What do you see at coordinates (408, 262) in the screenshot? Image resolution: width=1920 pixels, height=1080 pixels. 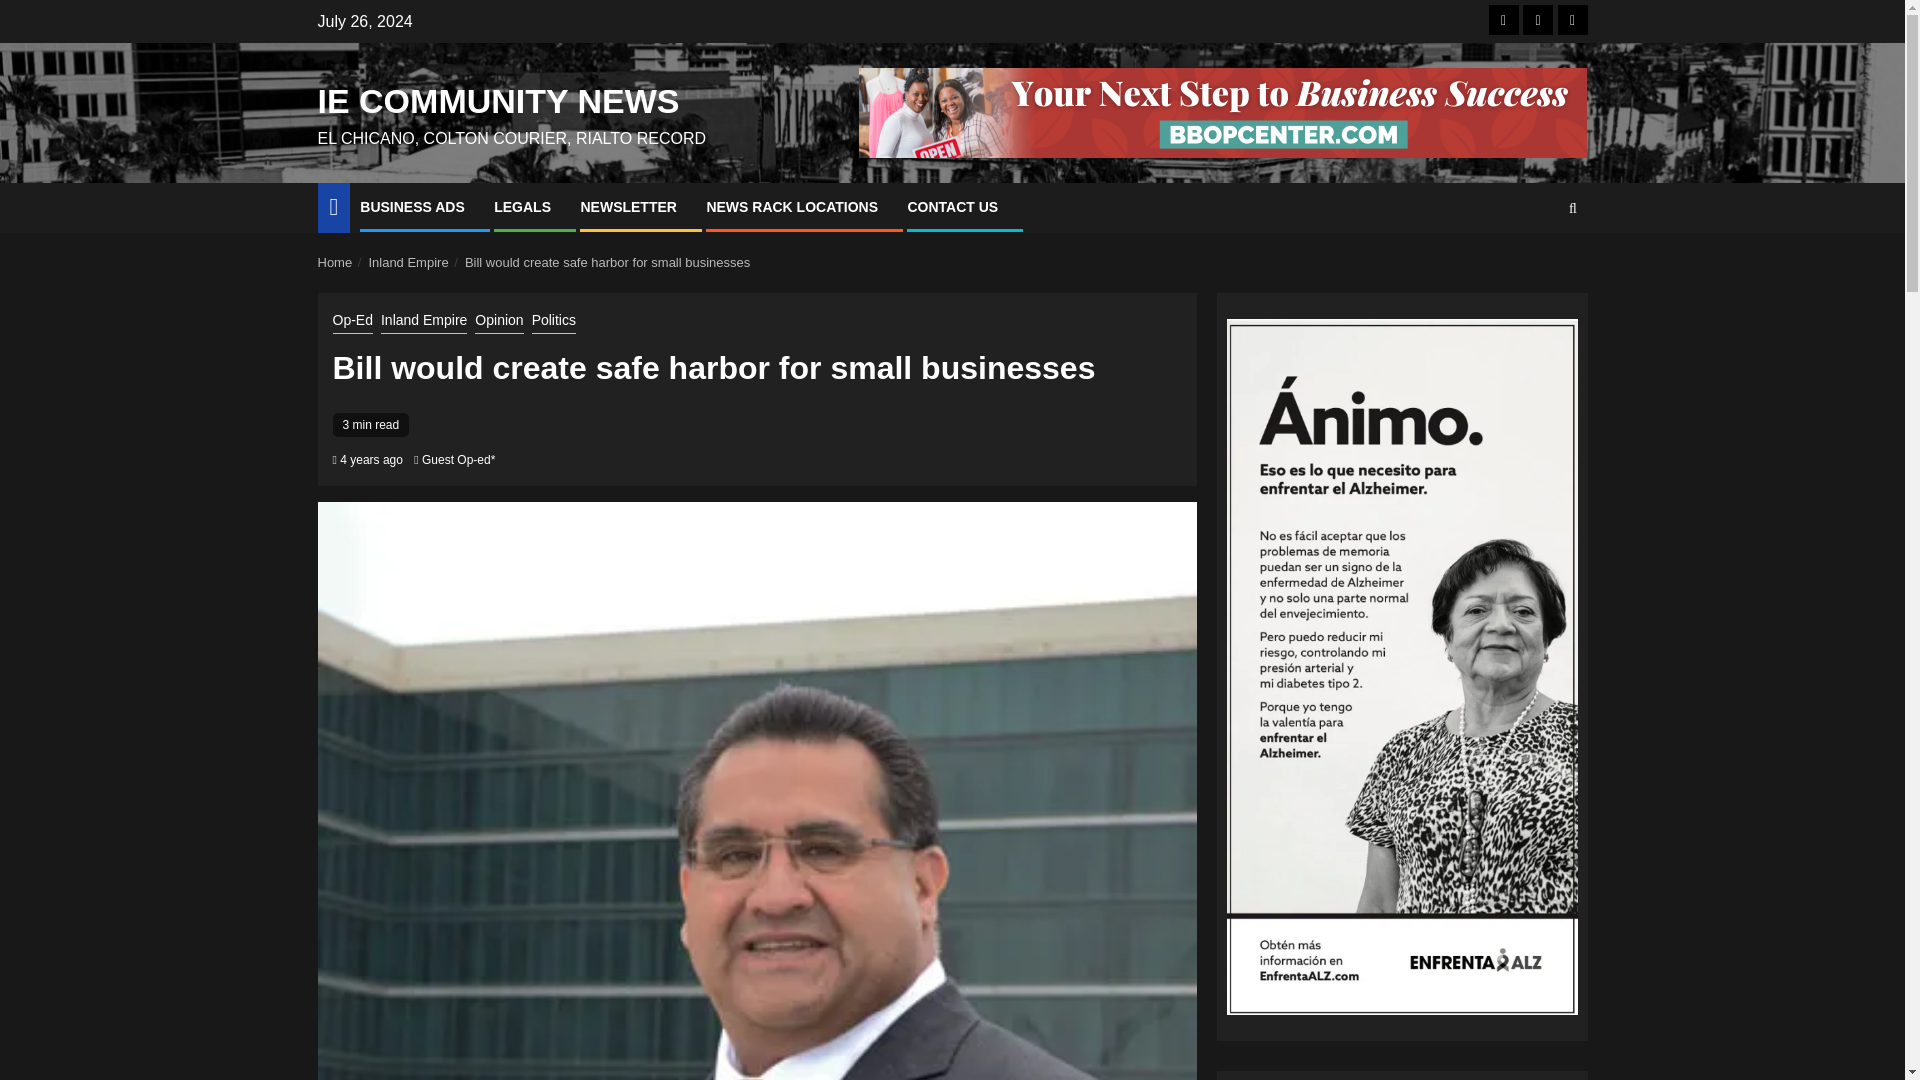 I see `Inland Empire` at bounding box center [408, 262].